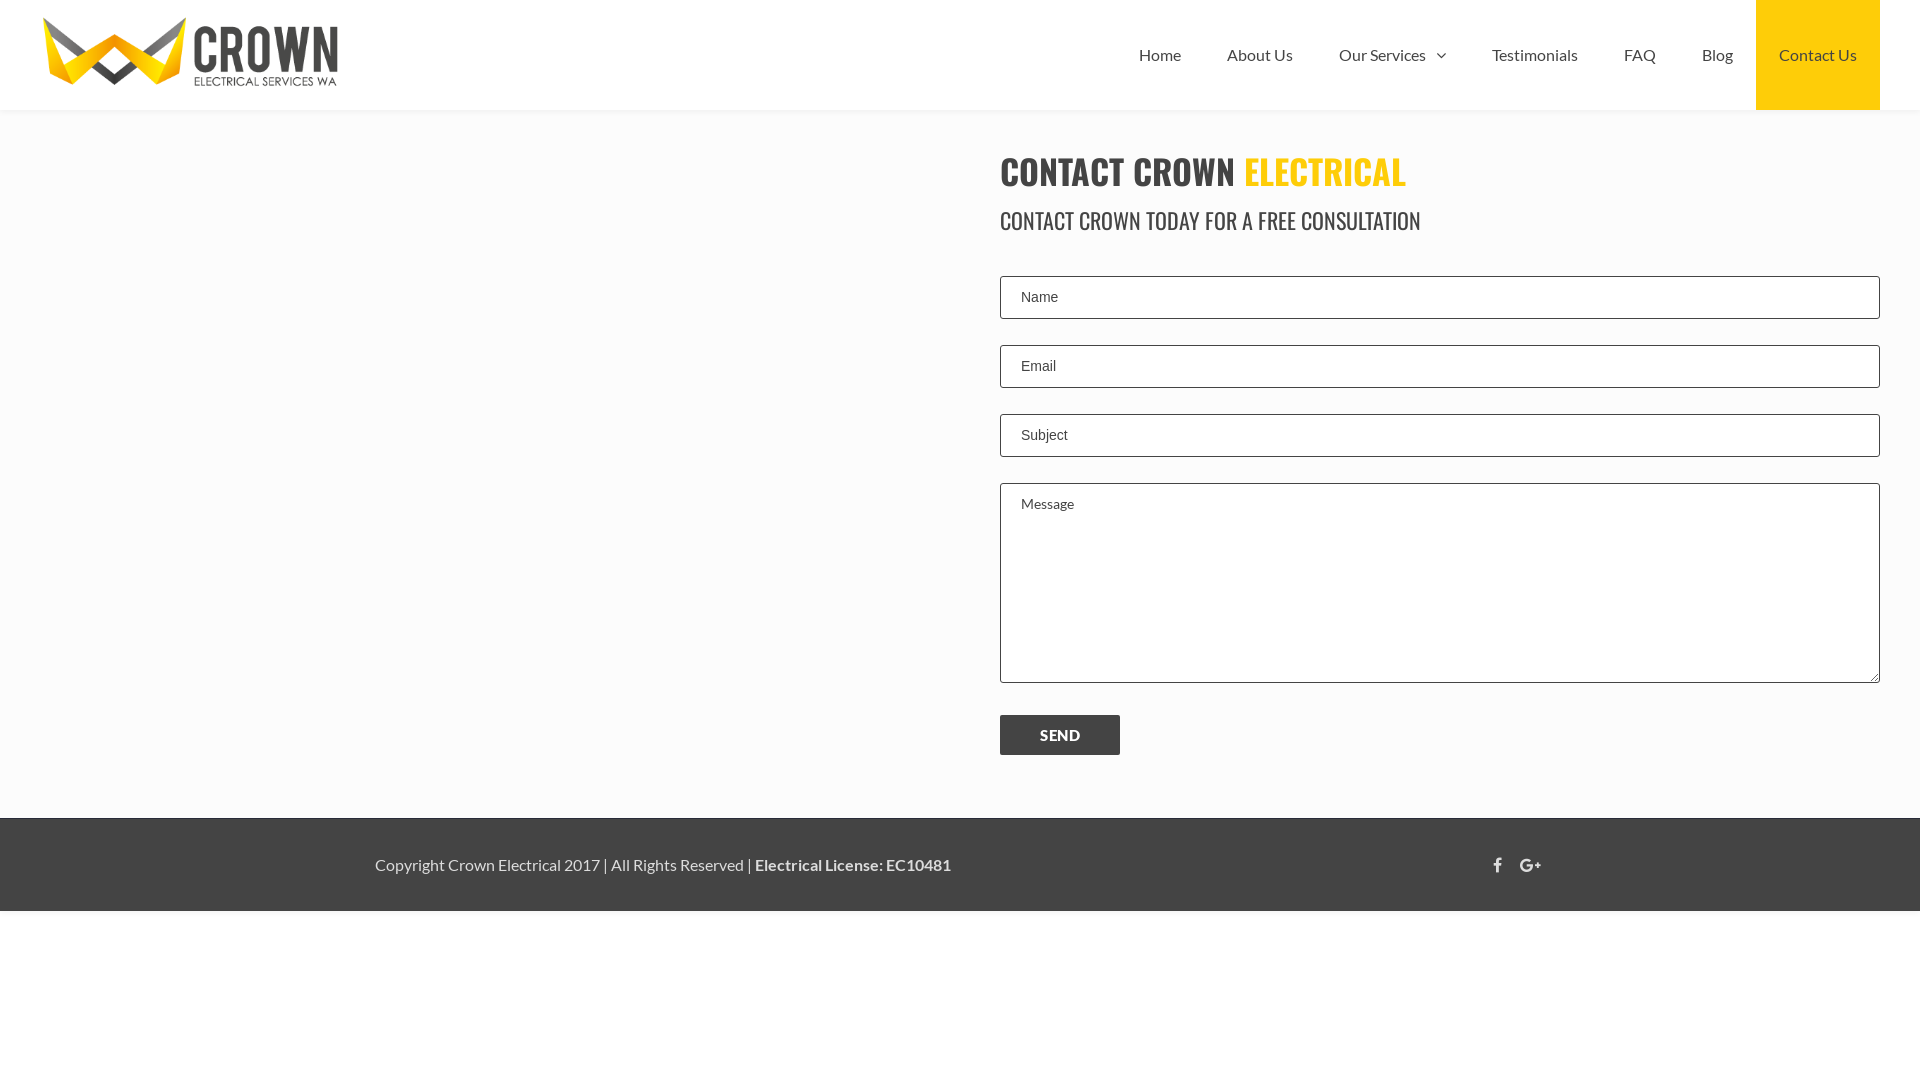 Image resolution: width=1920 pixels, height=1080 pixels. I want to click on Send, so click(1060, 735).